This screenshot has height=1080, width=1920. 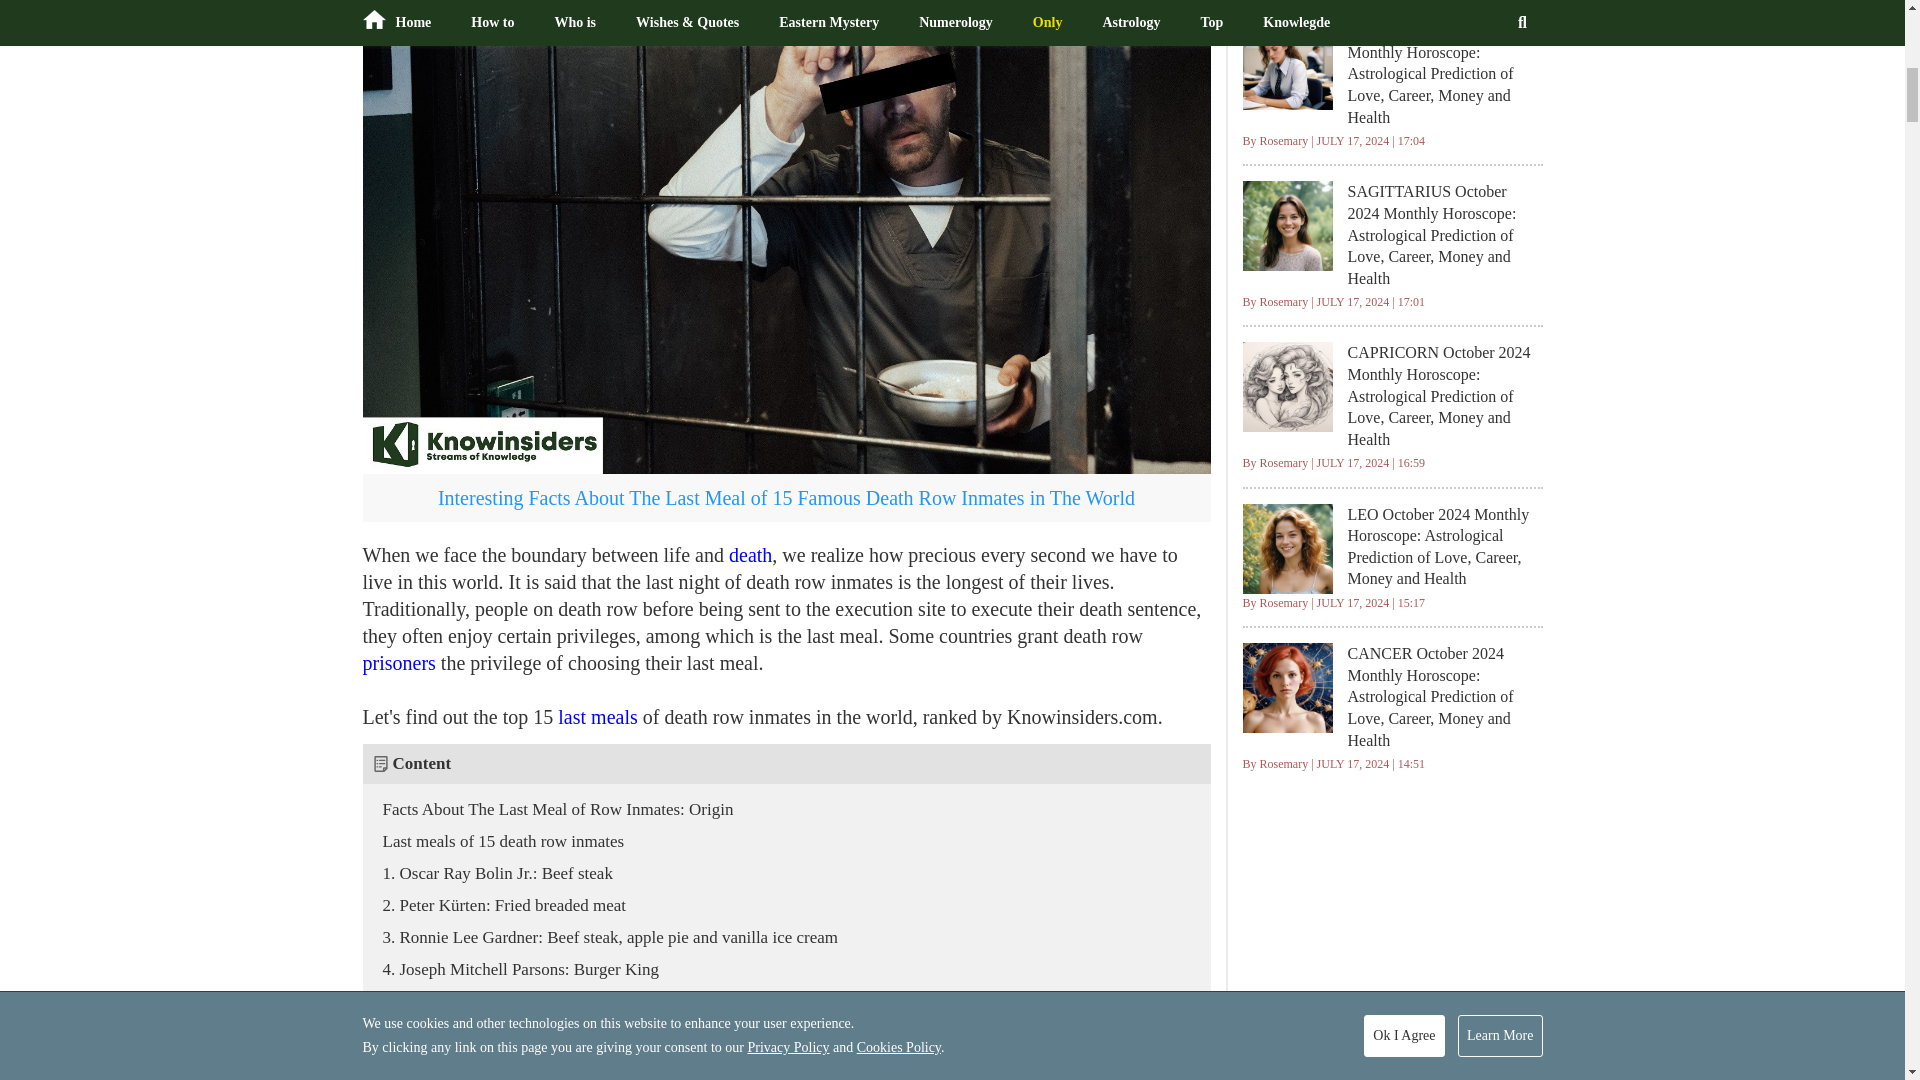 I want to click on prisoners, so click(x=400, y=662).